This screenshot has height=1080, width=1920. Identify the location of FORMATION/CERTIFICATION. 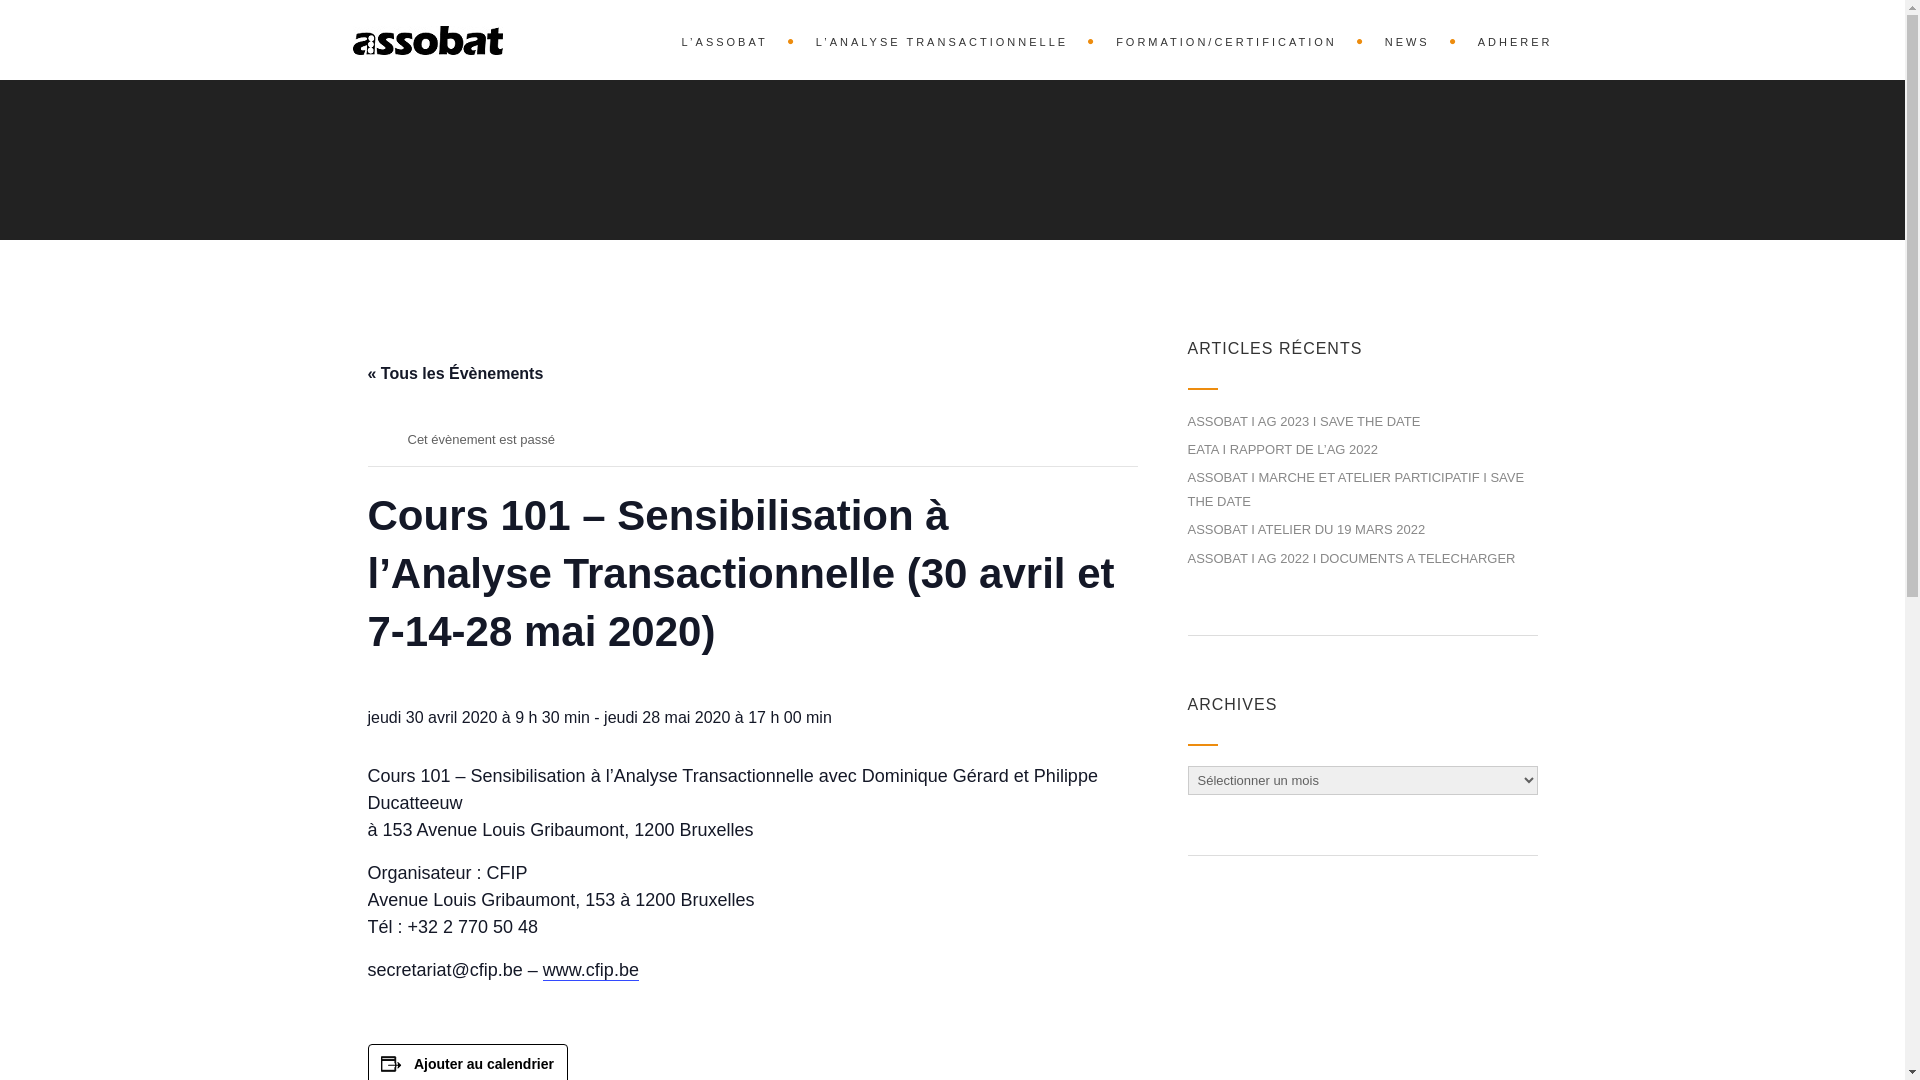
(1230, 40).